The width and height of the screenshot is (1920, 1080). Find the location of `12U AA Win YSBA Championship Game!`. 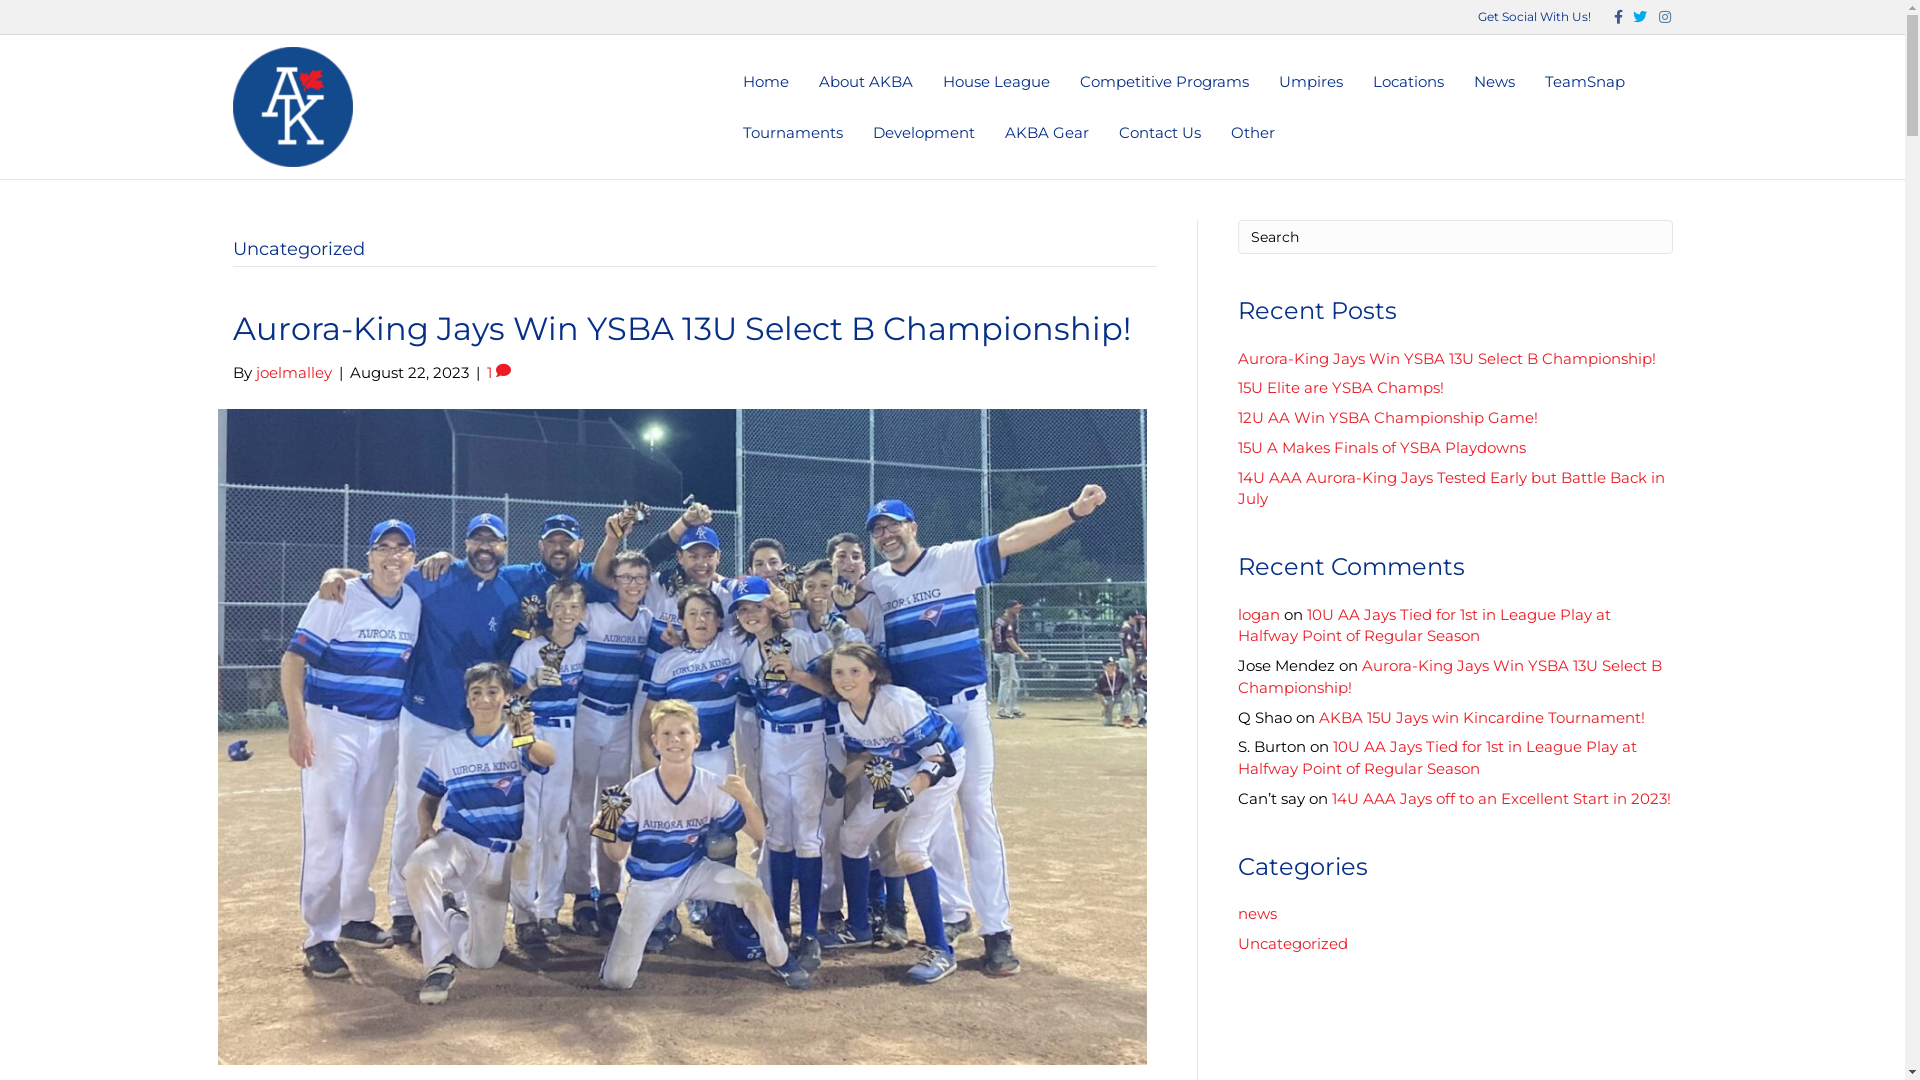

12U AA Win YSBA Championship Game! is located at coordinates (1388, 418).